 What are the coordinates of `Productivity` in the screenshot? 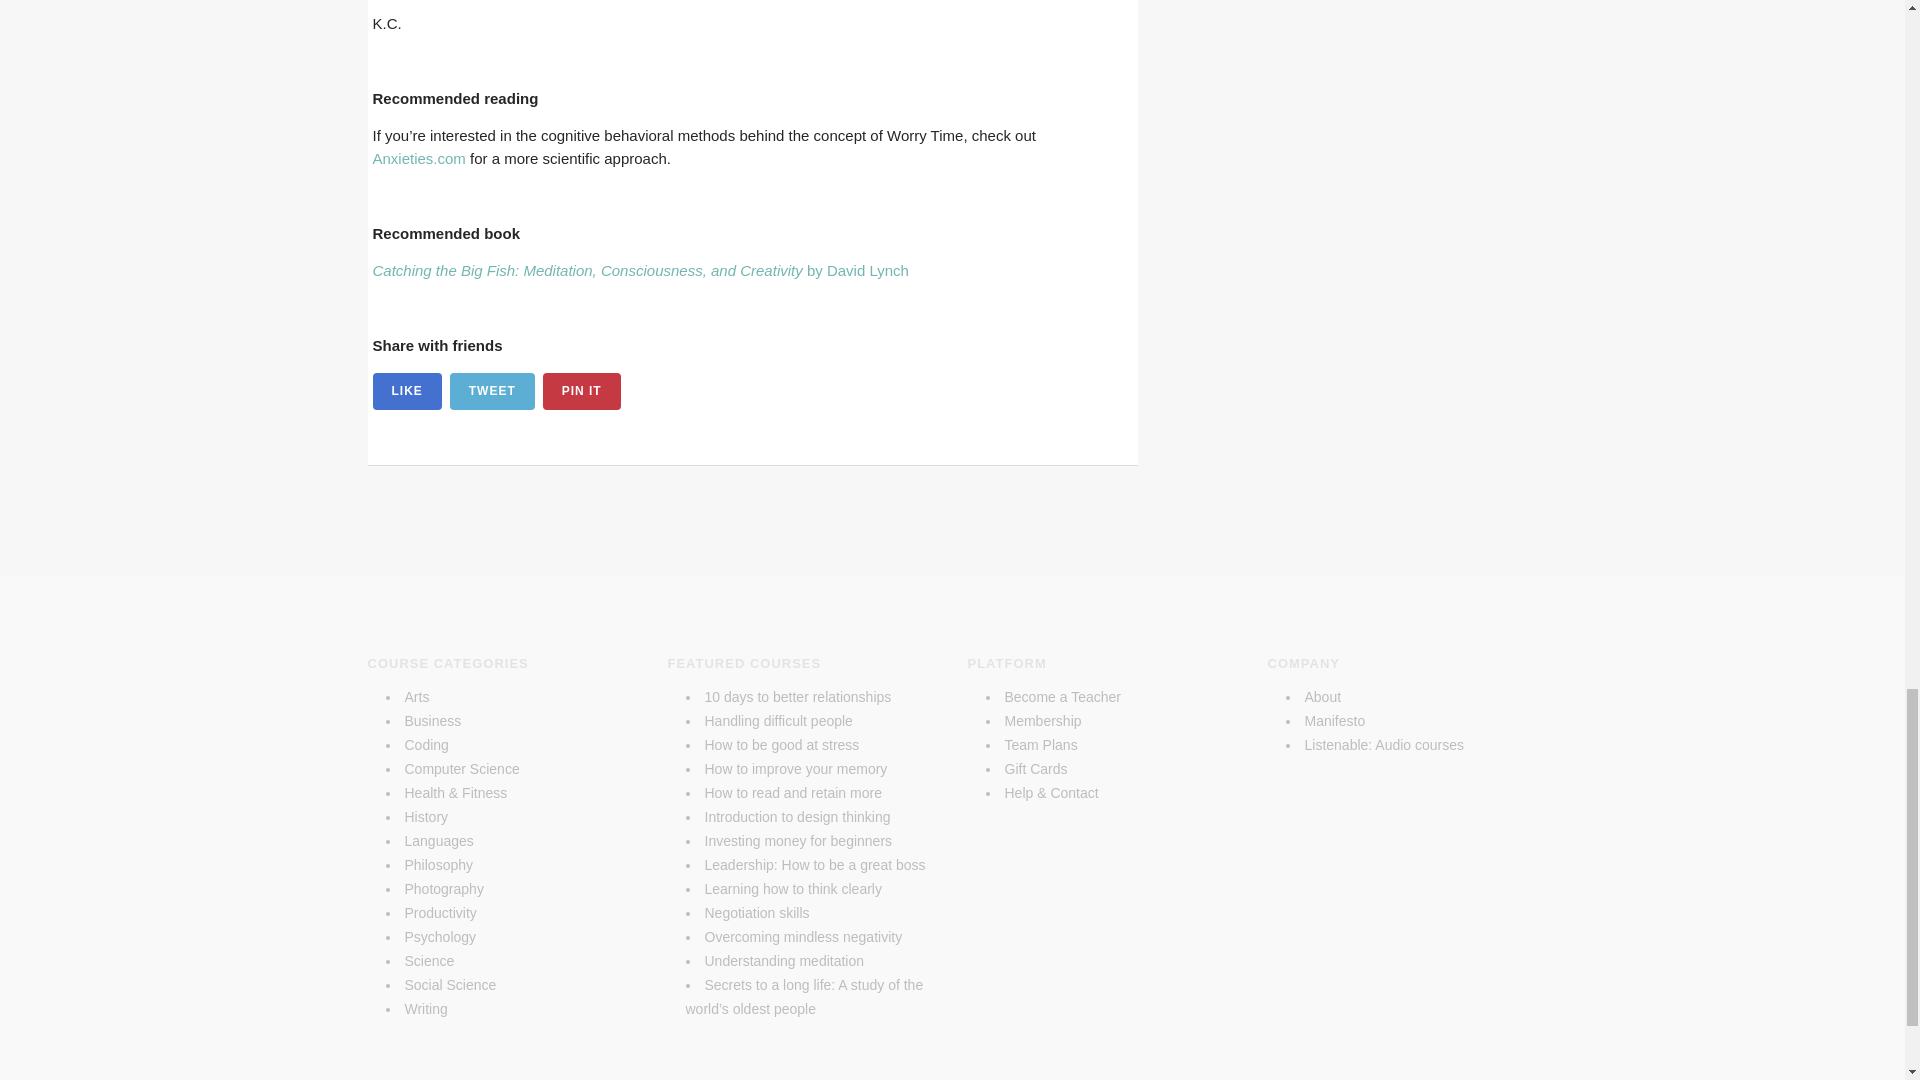 It's located at (440, 913).